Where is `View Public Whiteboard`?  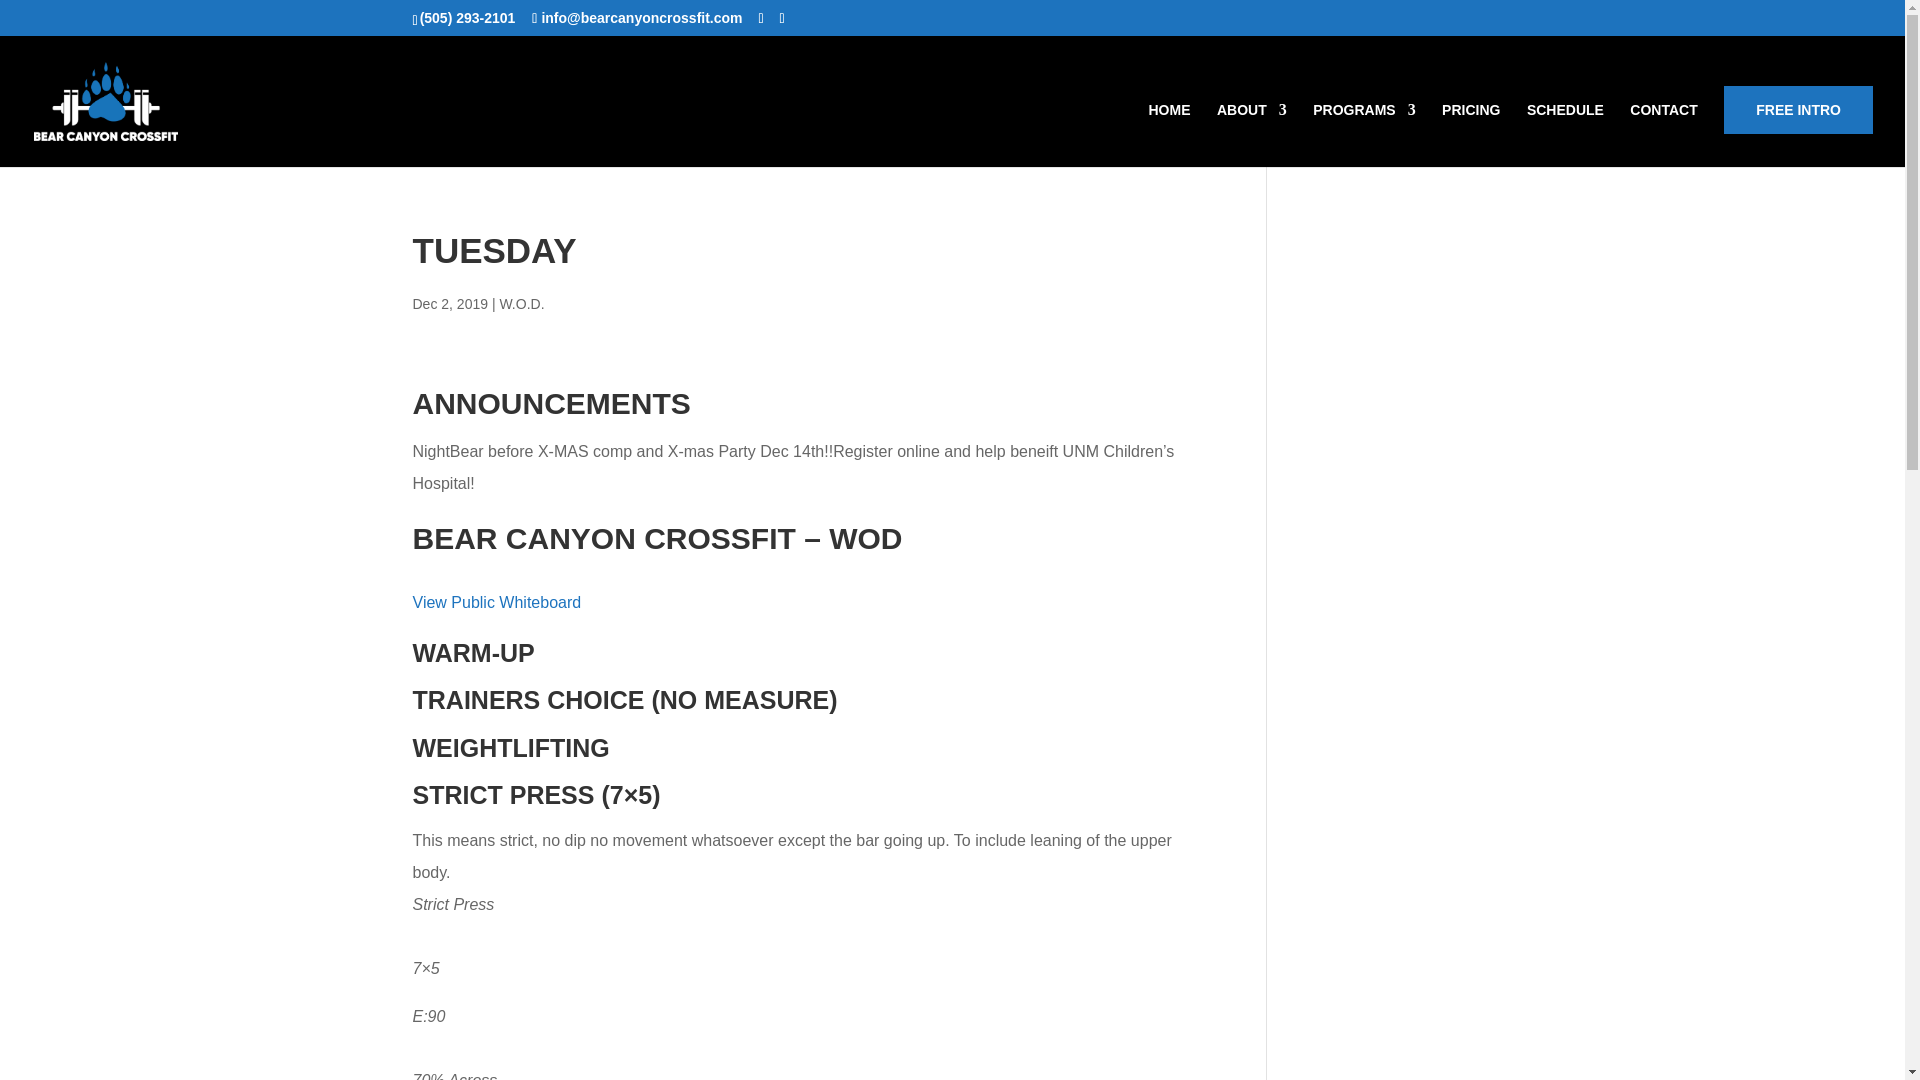 View Public Whiteboard is located at coordinates (496, 602).